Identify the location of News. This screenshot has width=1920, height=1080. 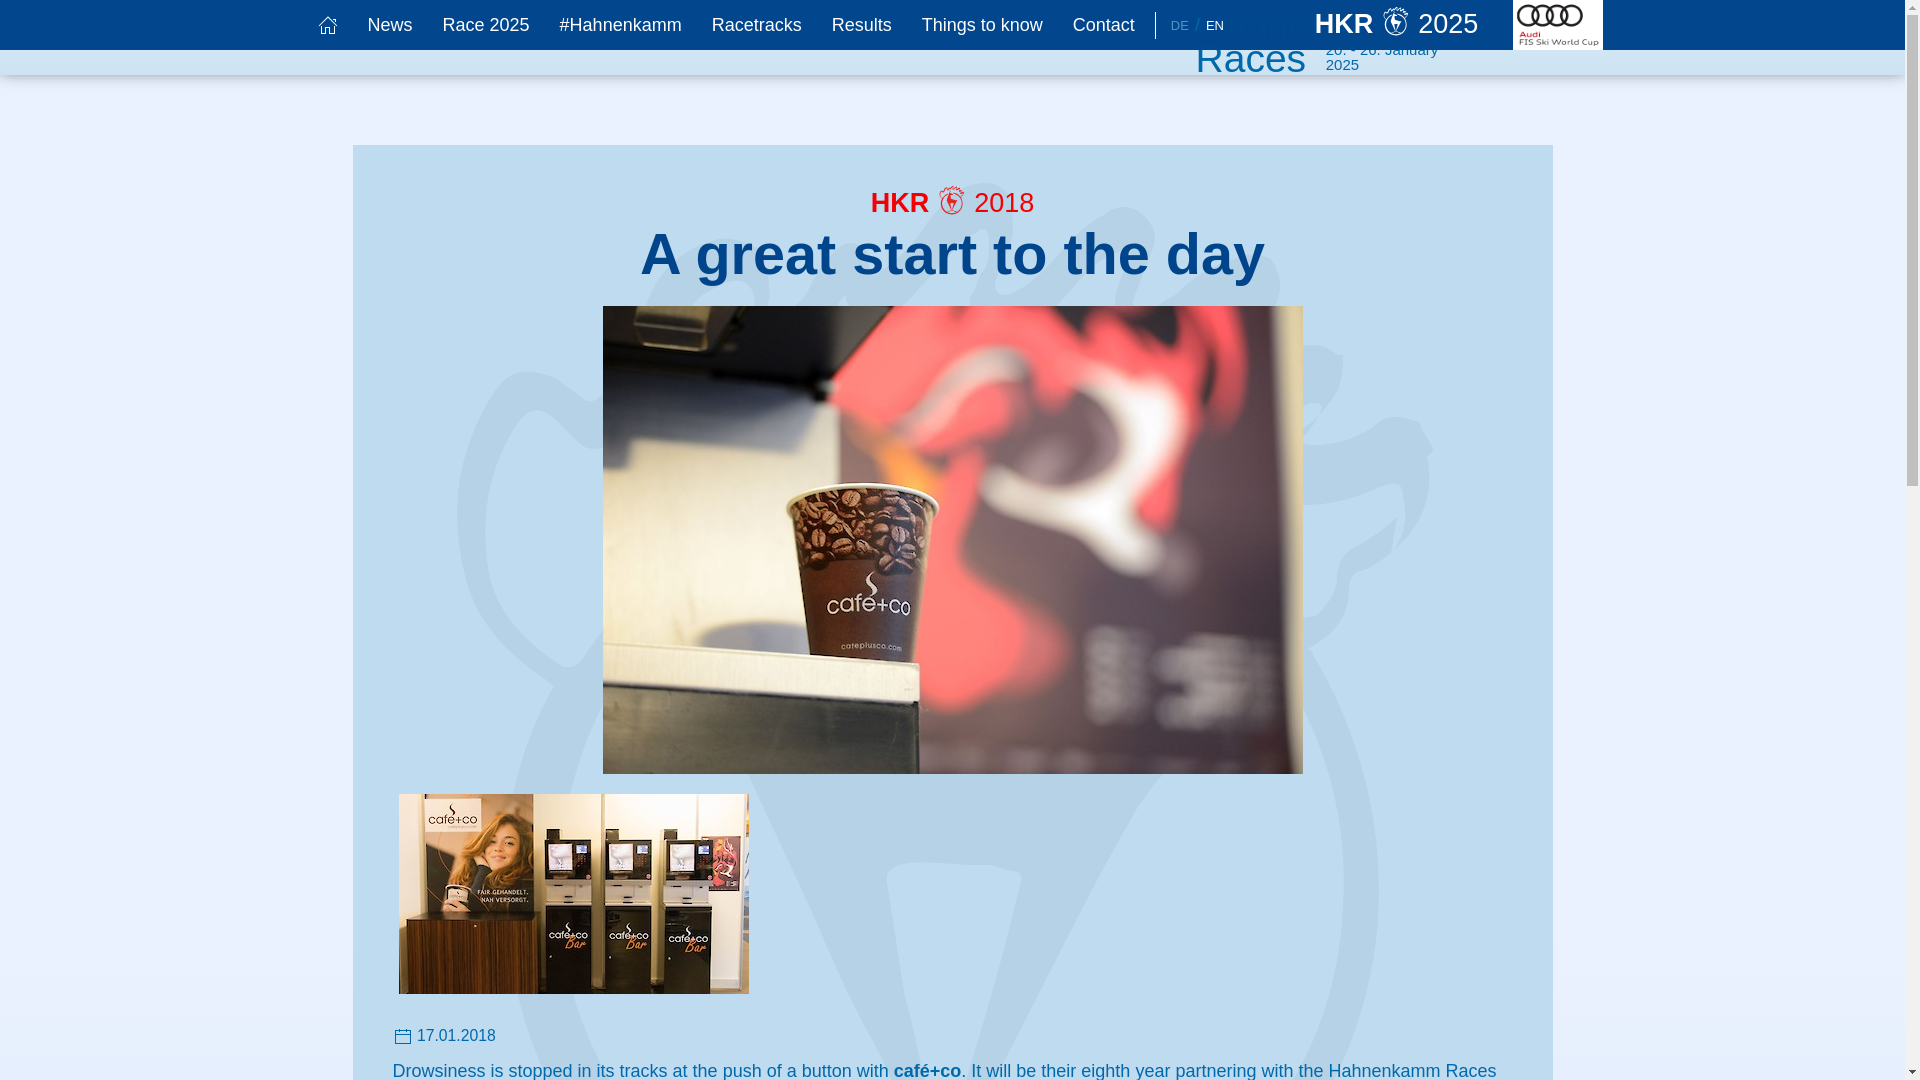
(388, 24).